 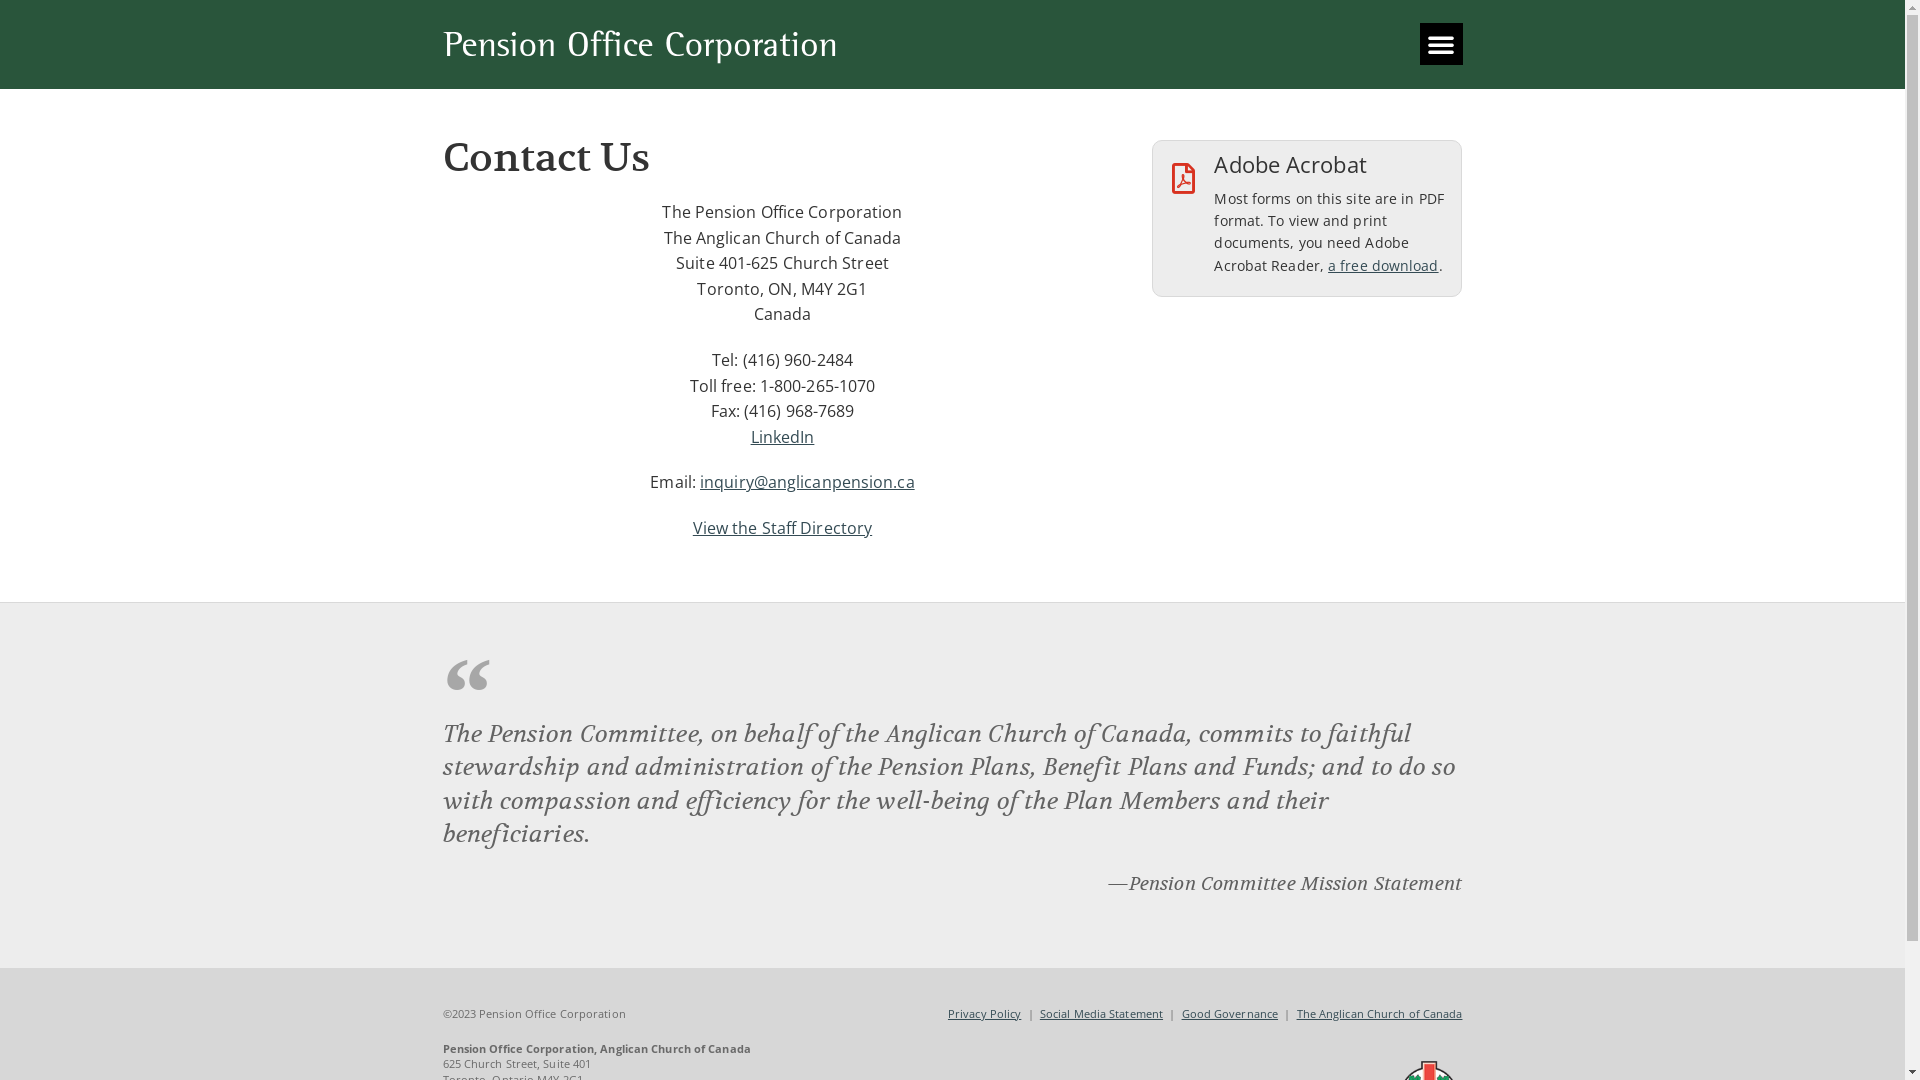 I want to click on inquiry@anglicanpension.ca, so click(x=808, y=482).